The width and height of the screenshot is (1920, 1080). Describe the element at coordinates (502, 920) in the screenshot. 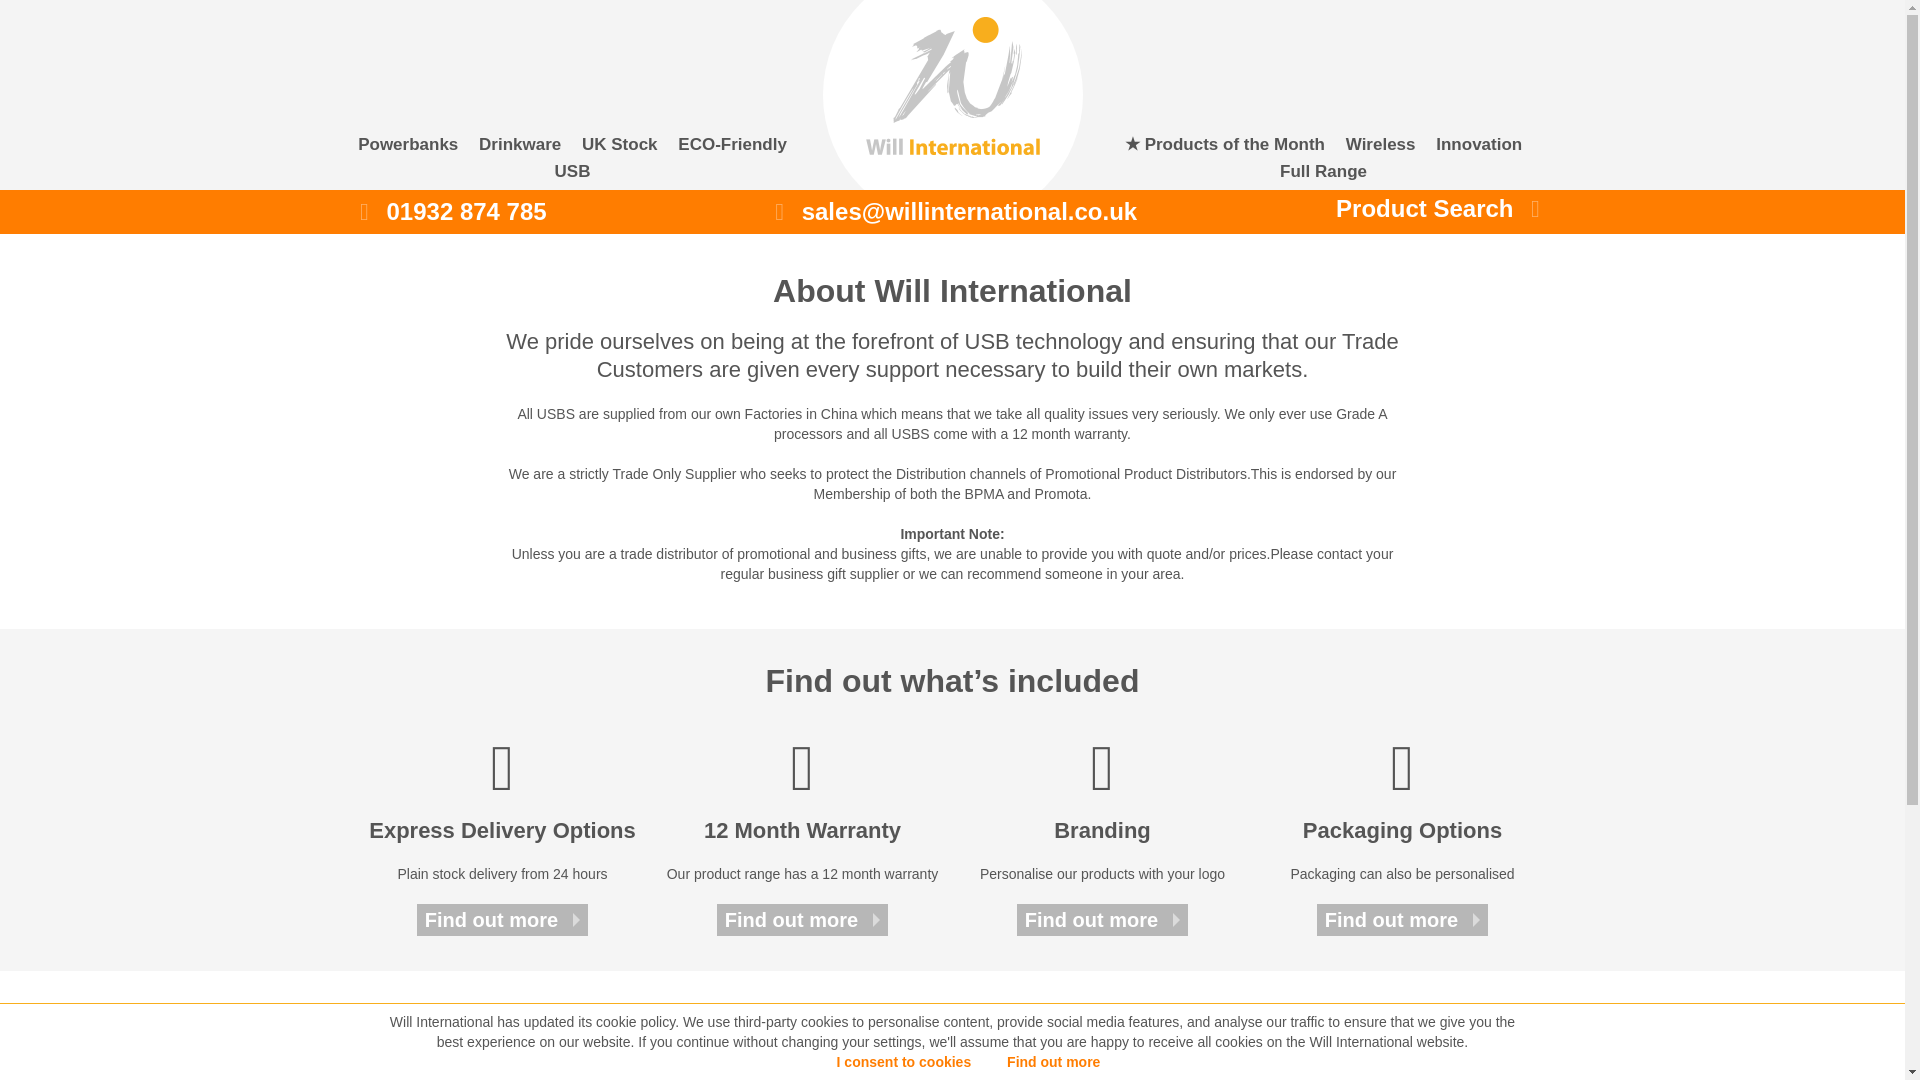

I see `Find out more` at that location.